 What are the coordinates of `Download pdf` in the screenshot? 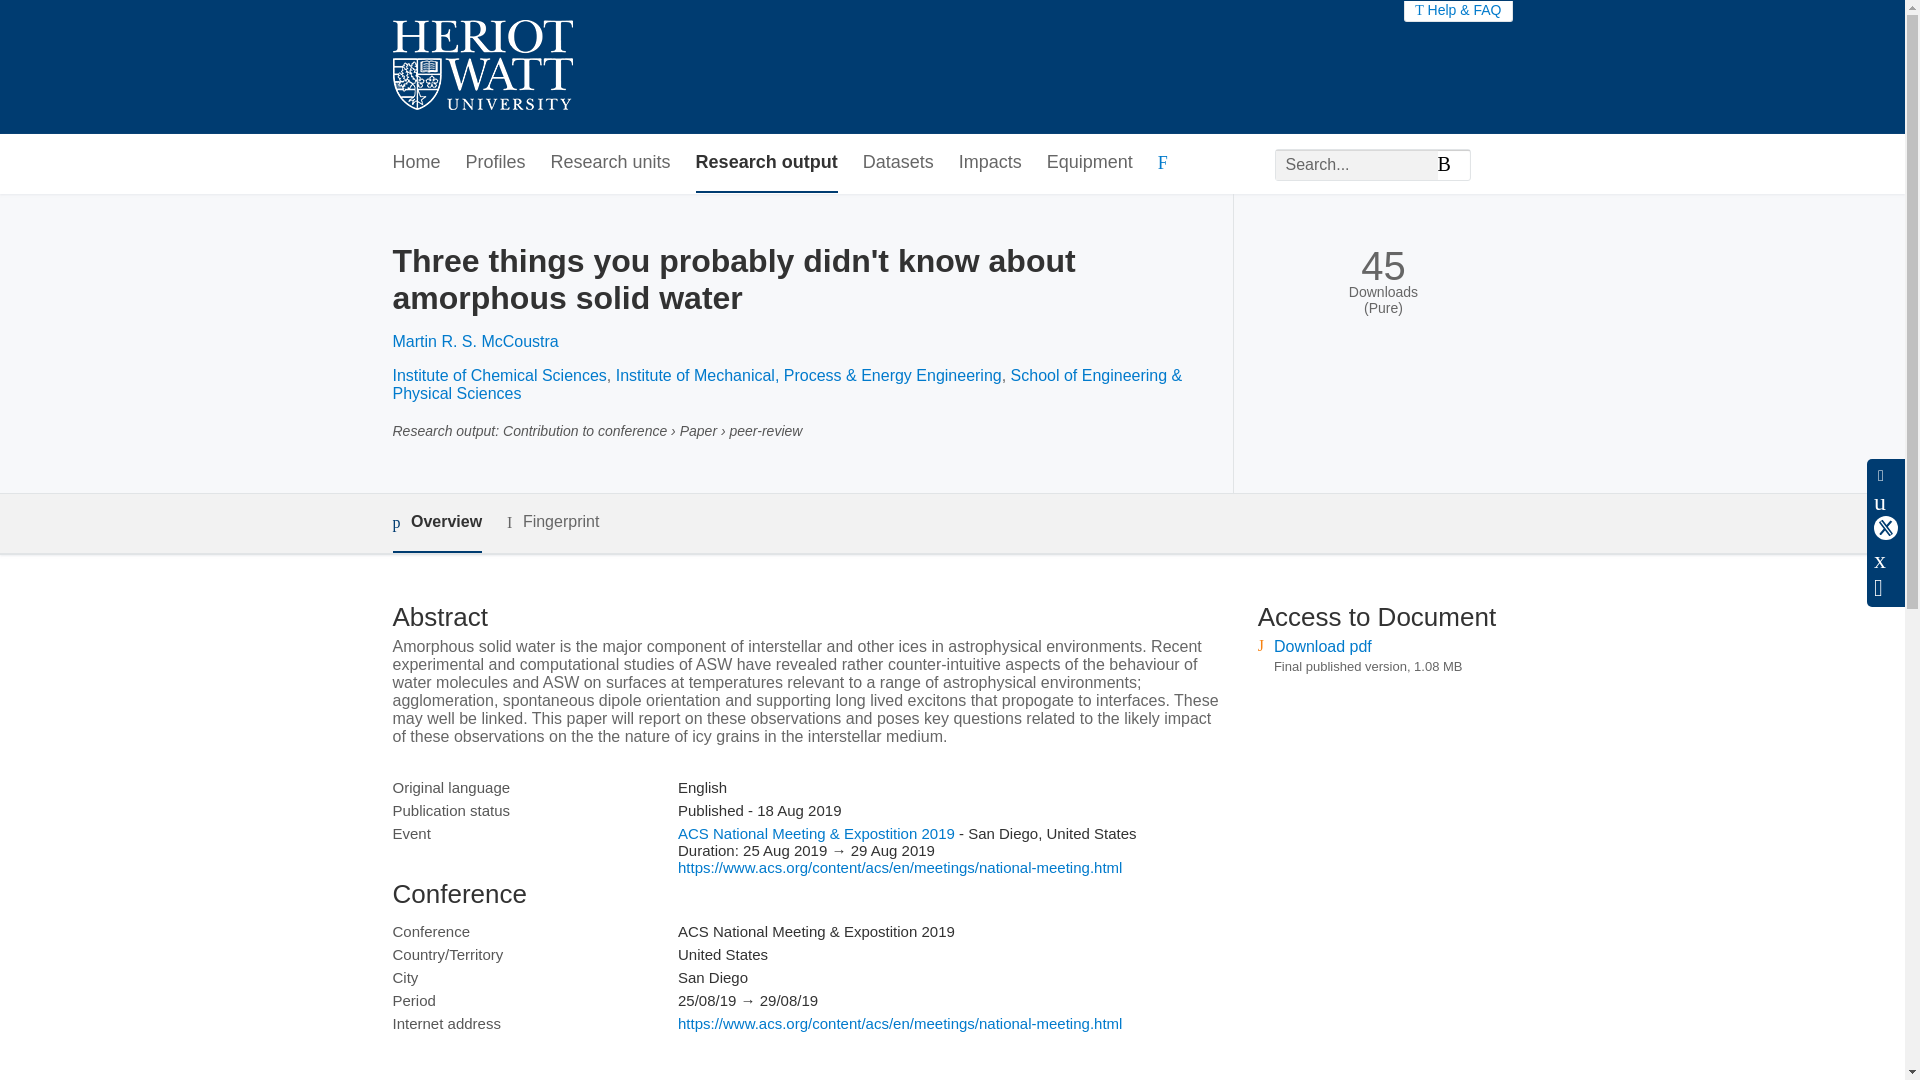 It's located at (1323, 646).